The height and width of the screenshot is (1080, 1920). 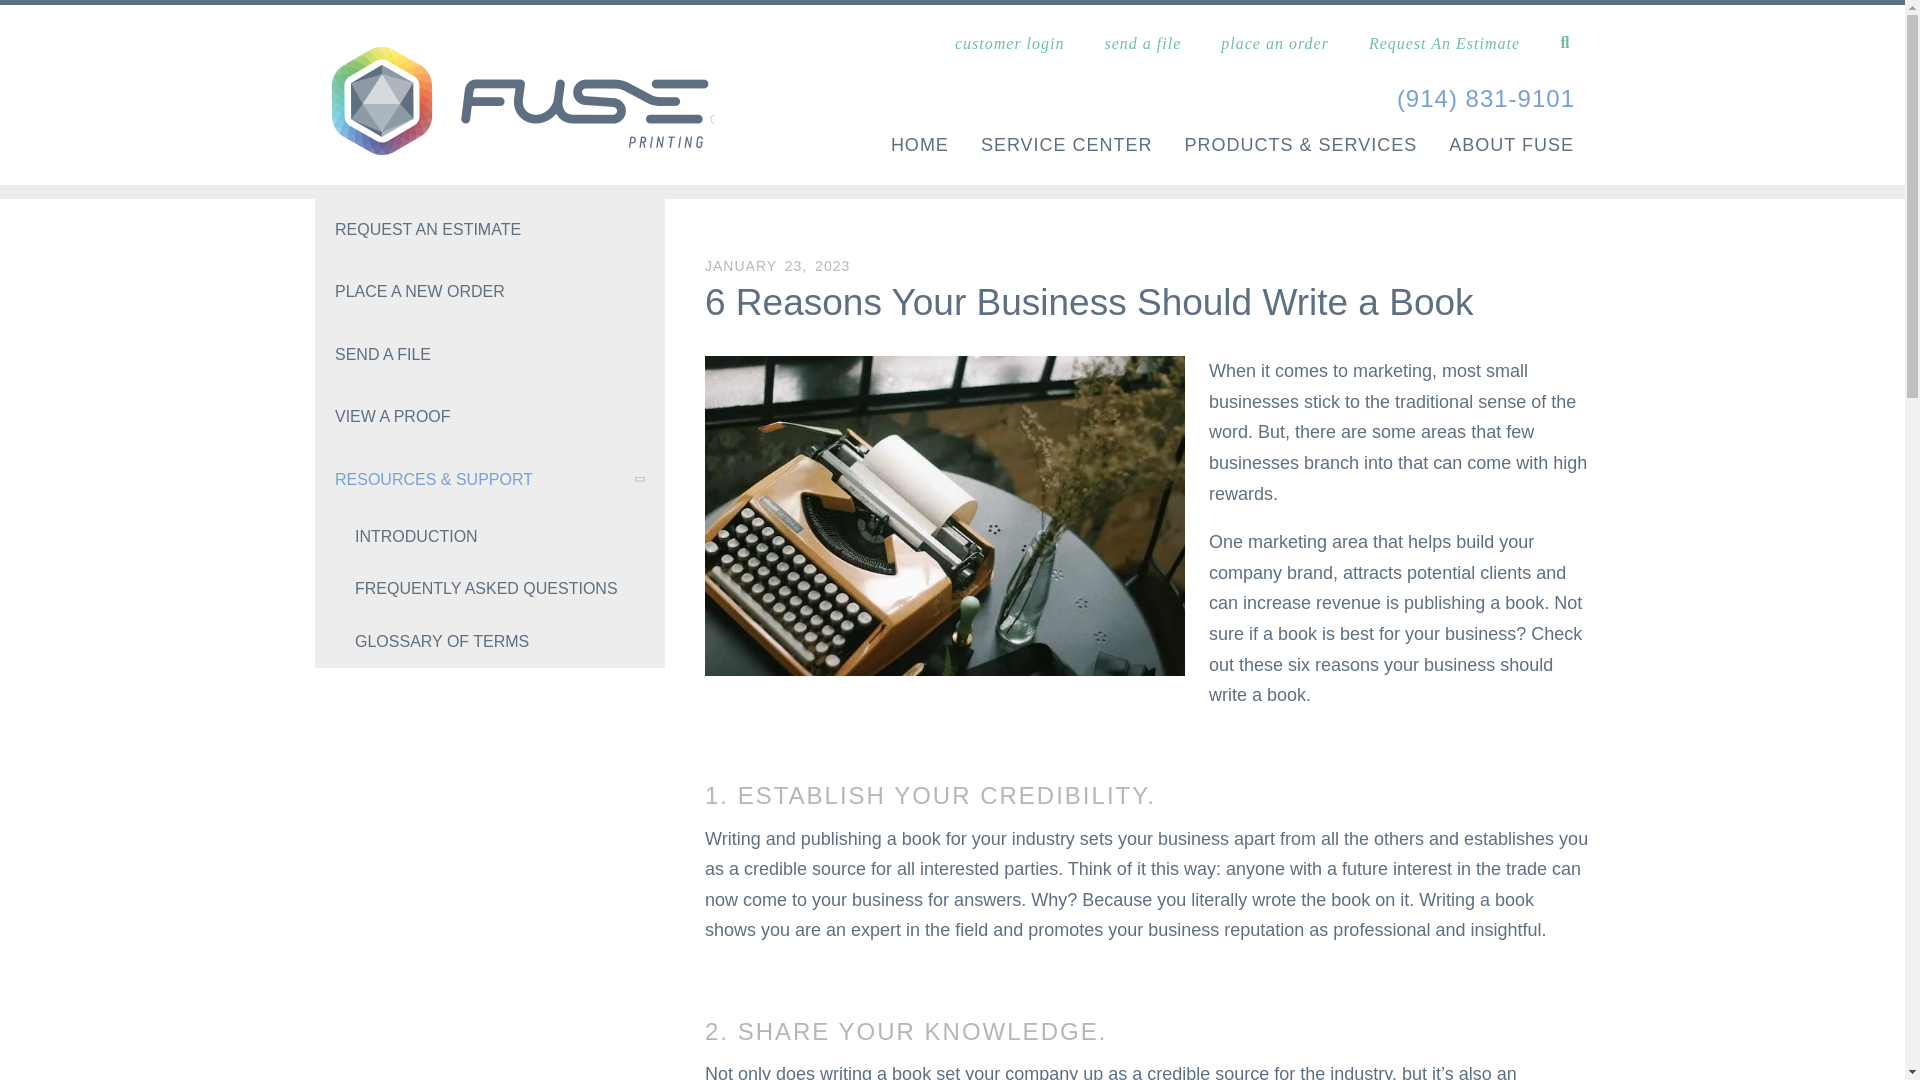 What do you see at coordinates (489, 292) in the screenshot?
I see `PLACE A NEW ORDER` at bounding box center [489, 292].